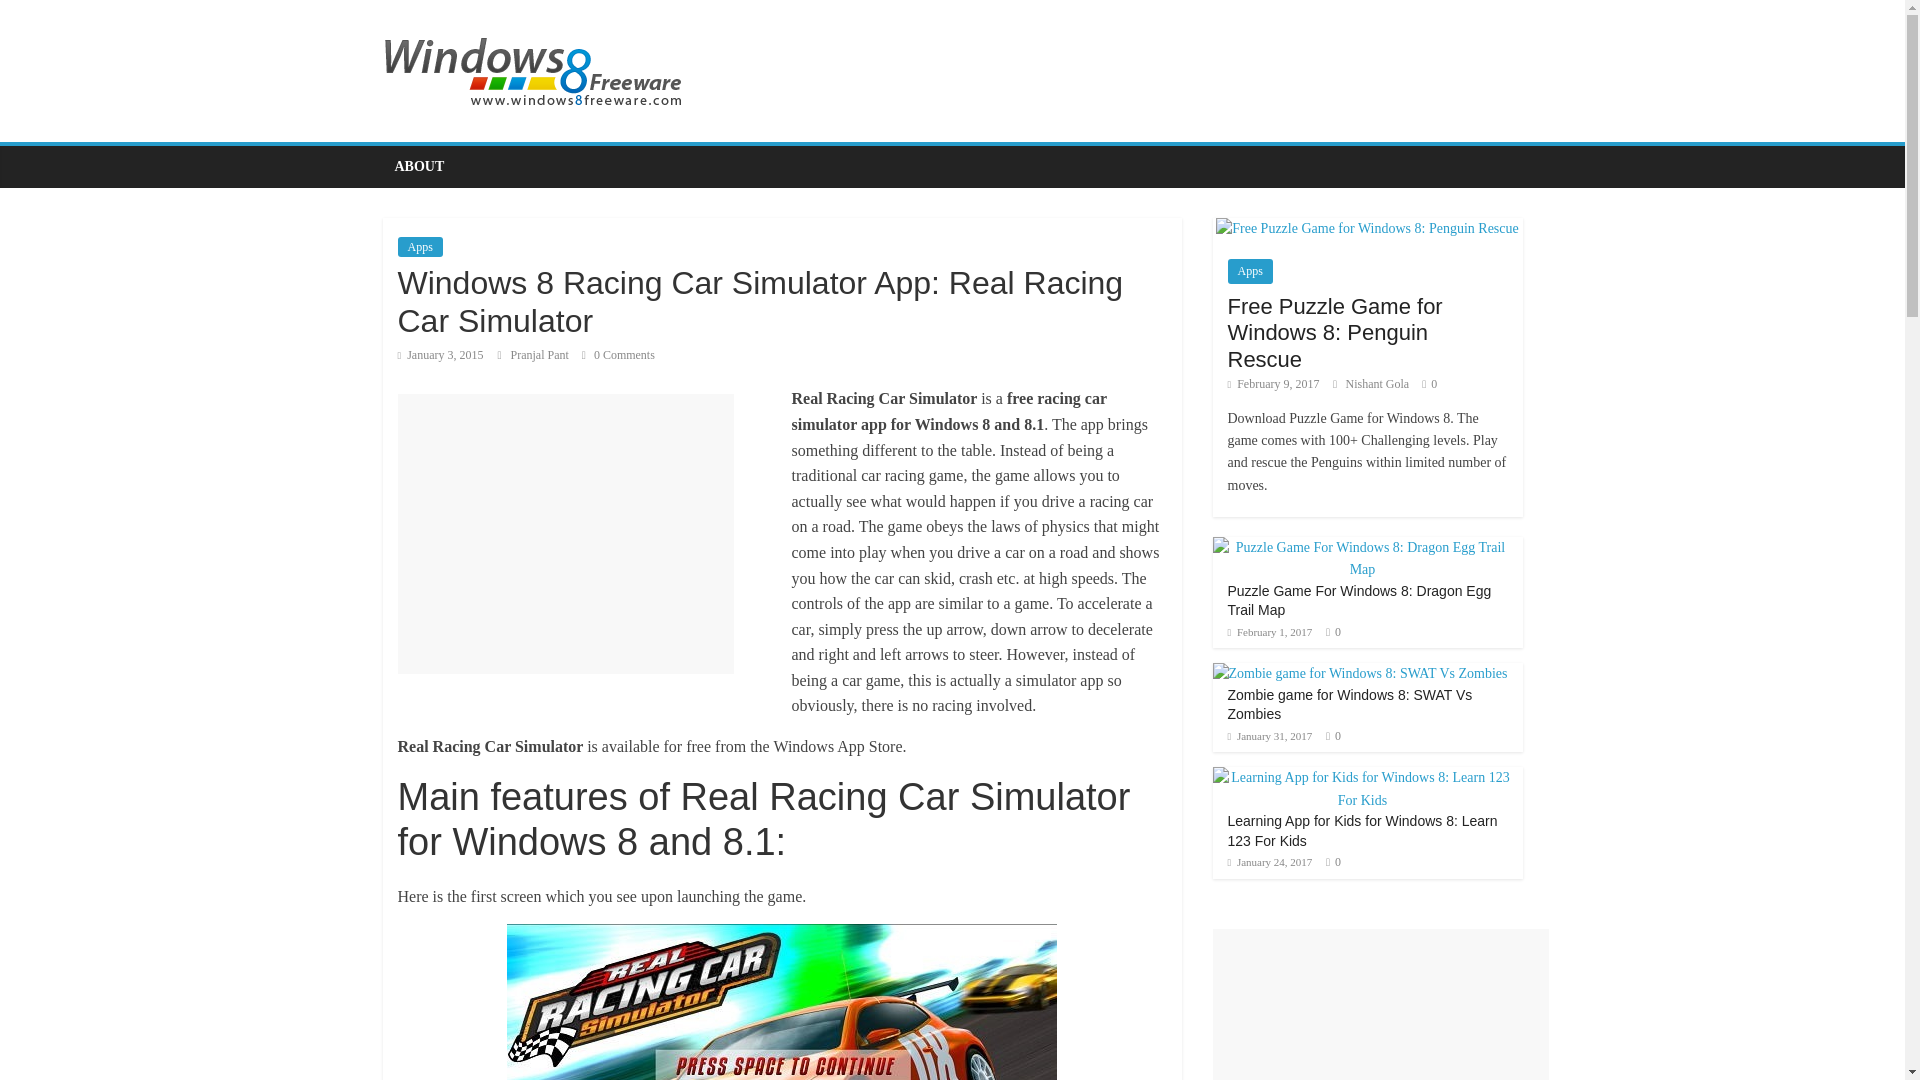 Image resolution: width=1920 pixels, height=1080 pixels. Describe the element at coordinates (419, 166) in the screenshot. I see `ABOUT` at that location.